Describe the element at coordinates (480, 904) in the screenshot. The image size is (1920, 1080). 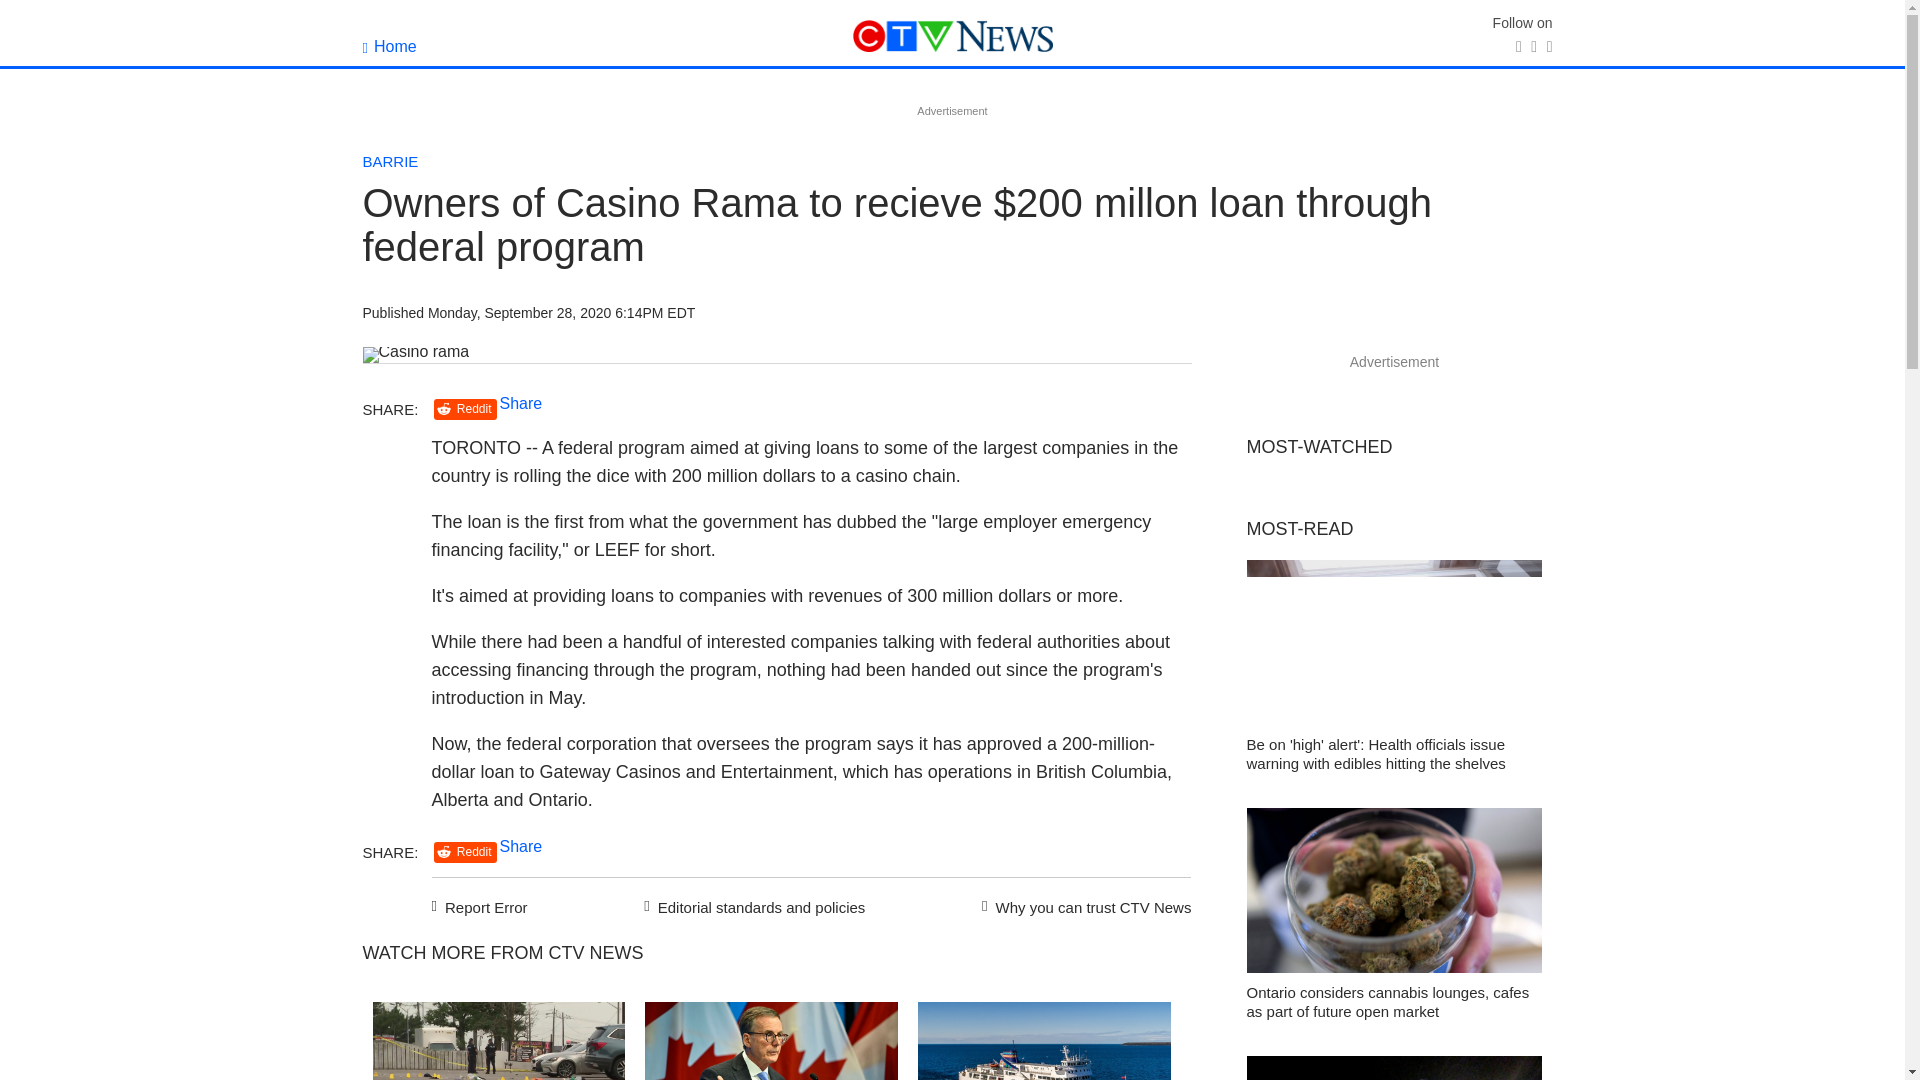
I see `Report Error` at that location.